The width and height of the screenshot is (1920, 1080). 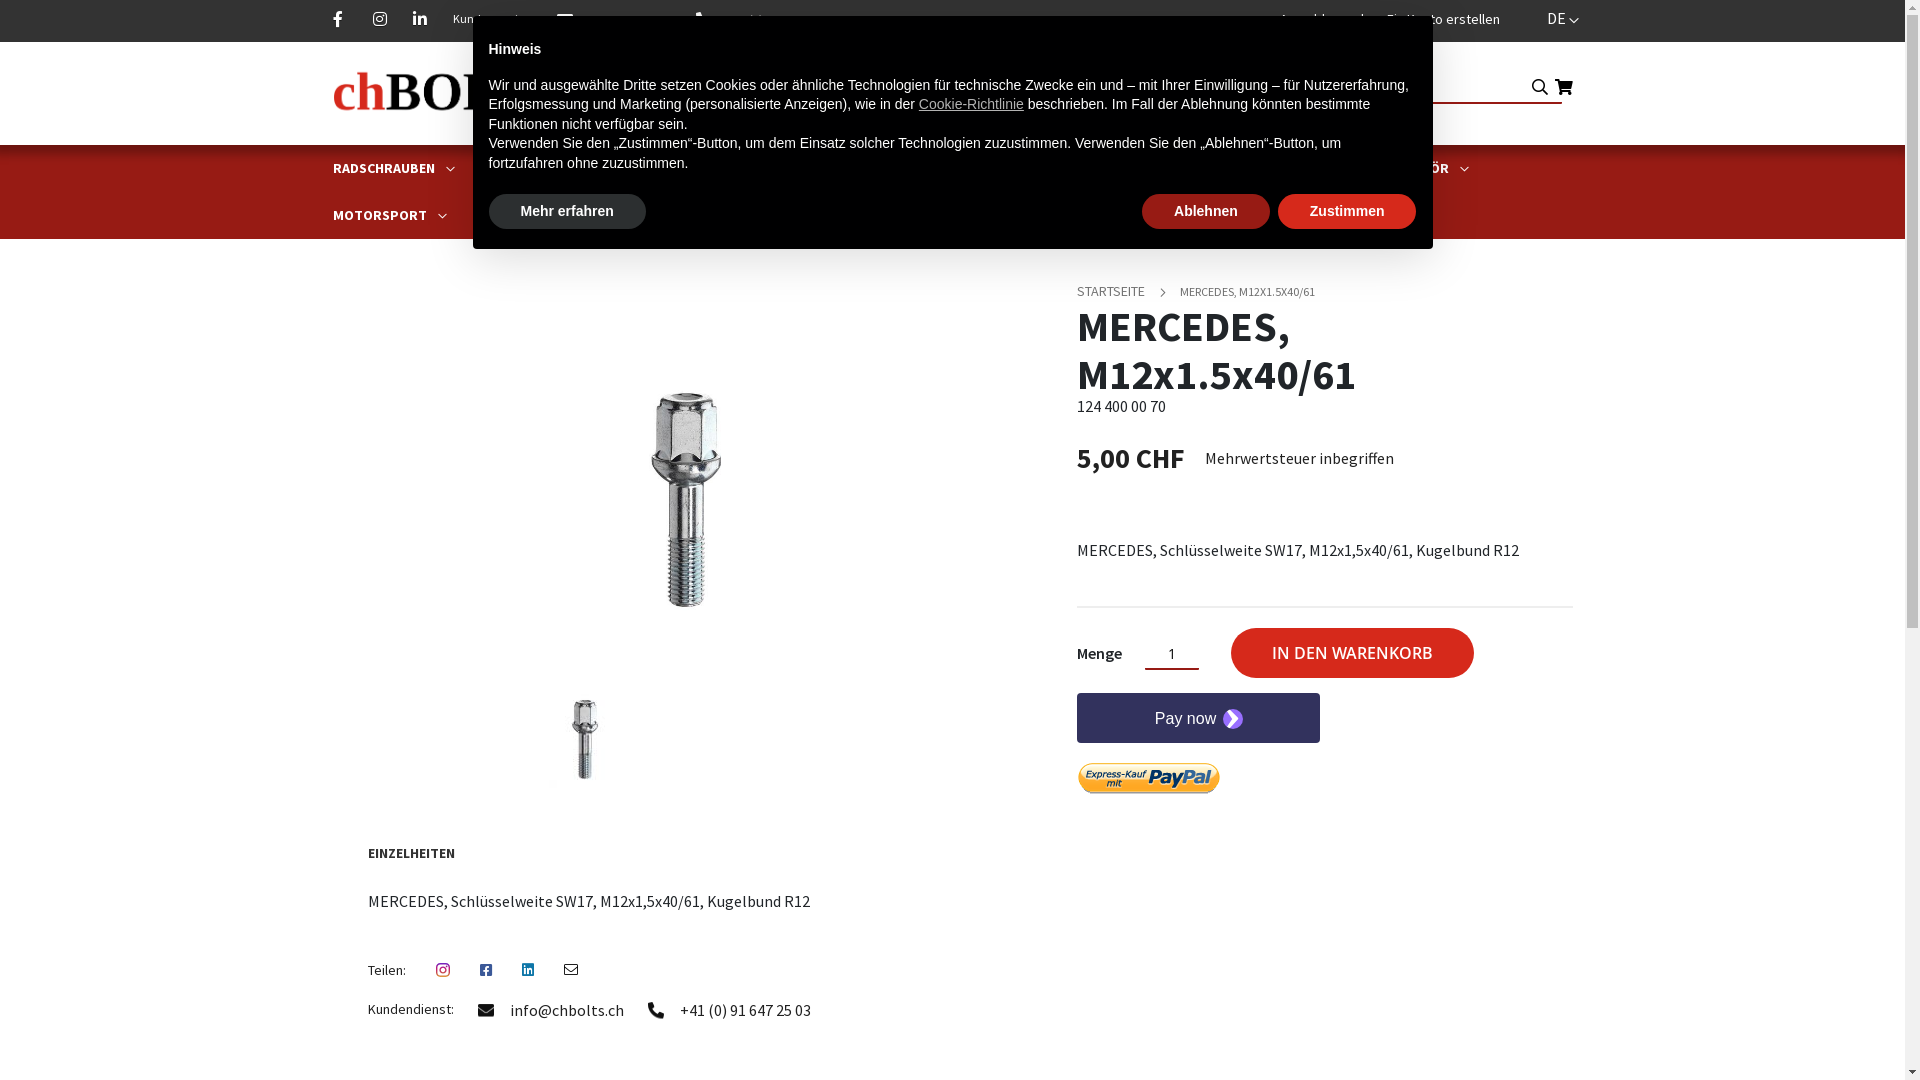 What do you see at coordinates (844, 168) in the screenshot?
I see `ZENTRIERRINGE` at bounding box center [844, 168].